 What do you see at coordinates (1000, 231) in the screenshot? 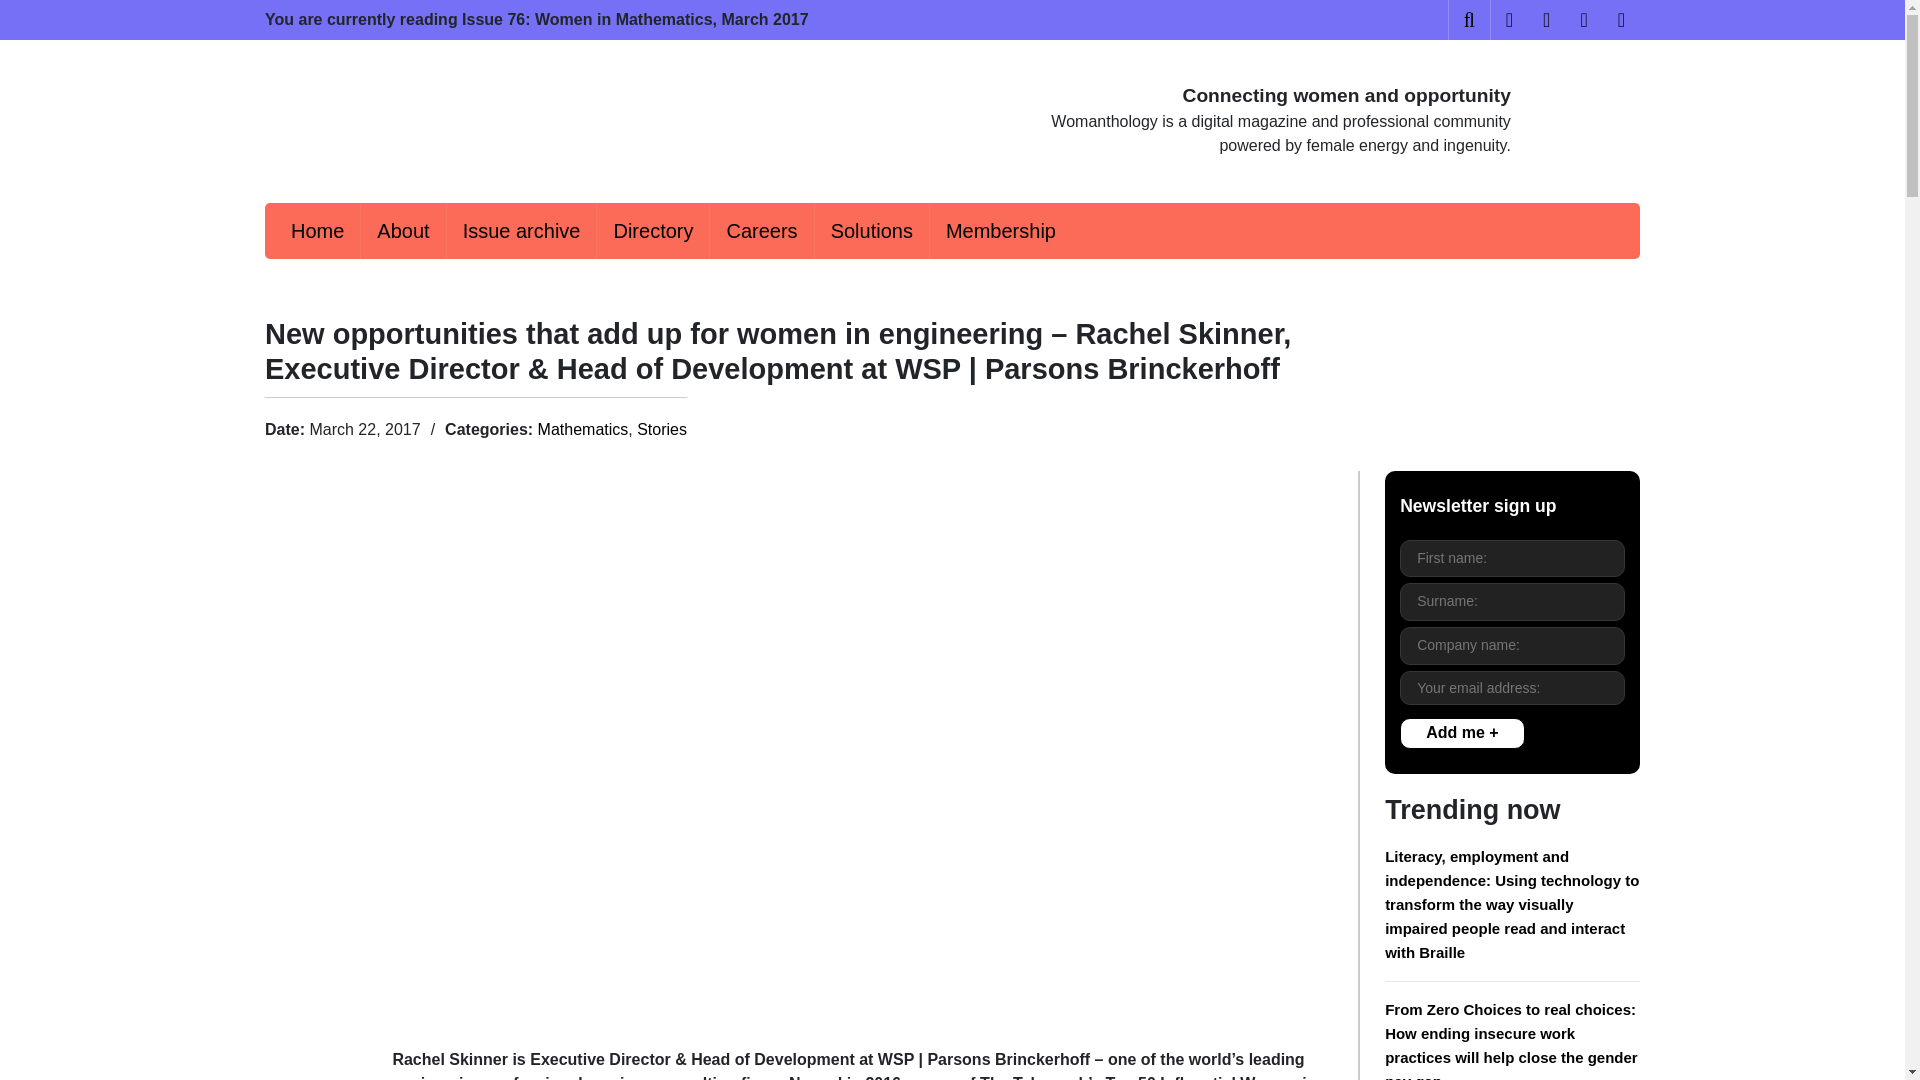
I see `Membership` at bounding box center [1000, 231].